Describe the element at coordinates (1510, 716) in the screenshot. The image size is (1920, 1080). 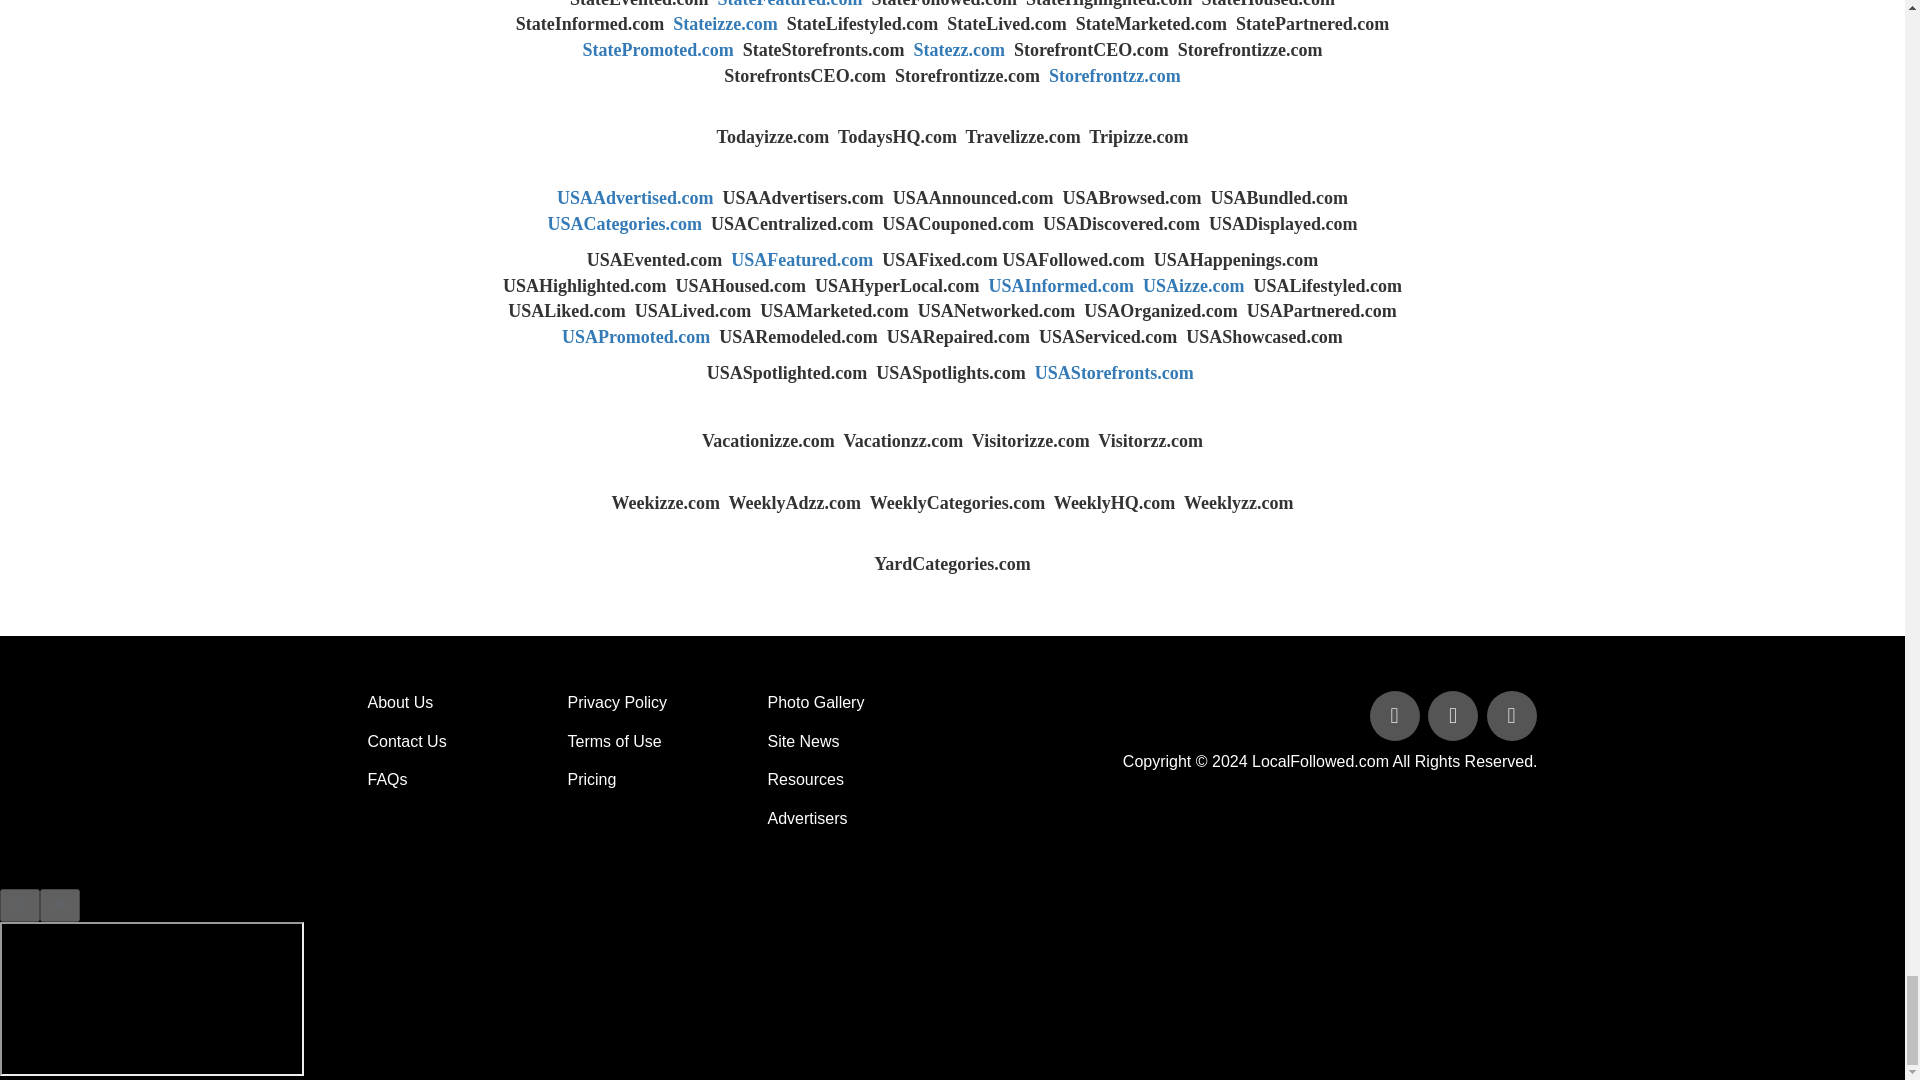
I see `Follow Us on Linked In` at that location.